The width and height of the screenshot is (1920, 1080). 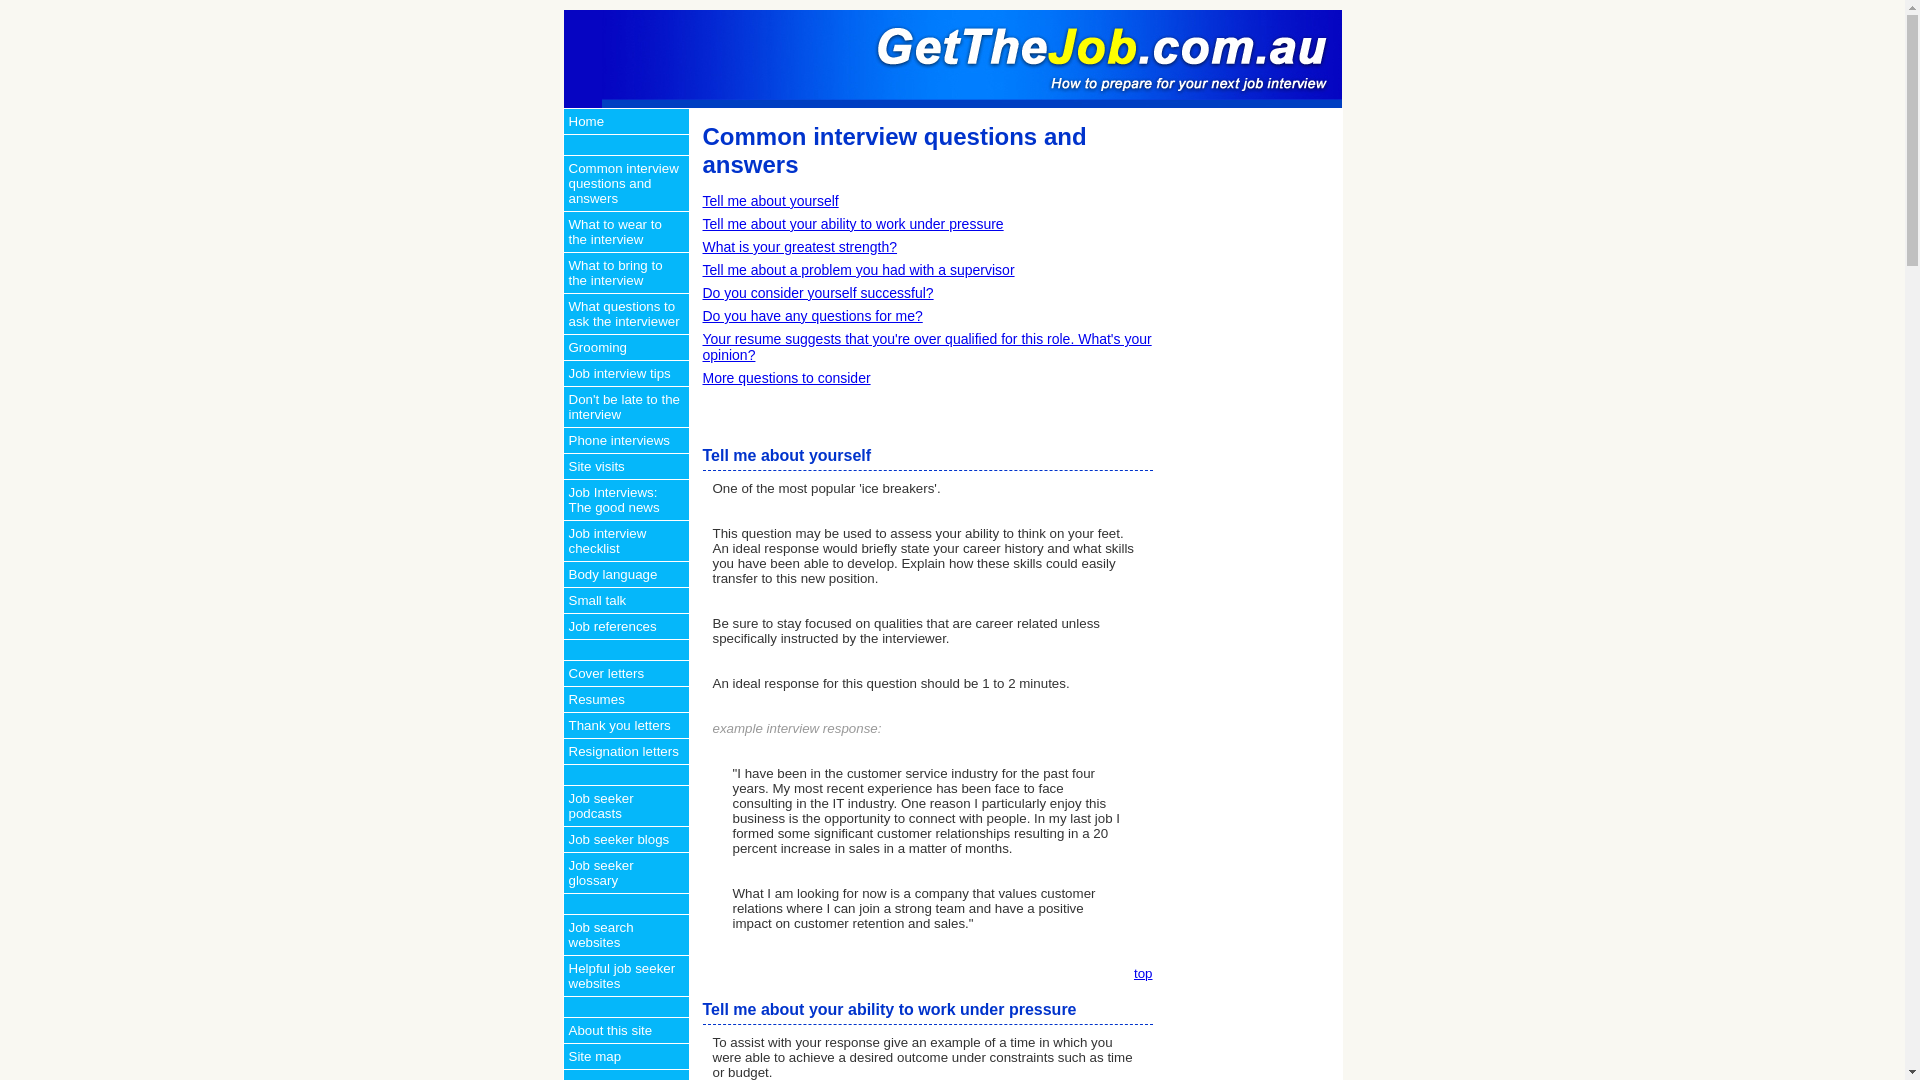 I want to click on Tell me about yourself, so click(x=770, y=201).